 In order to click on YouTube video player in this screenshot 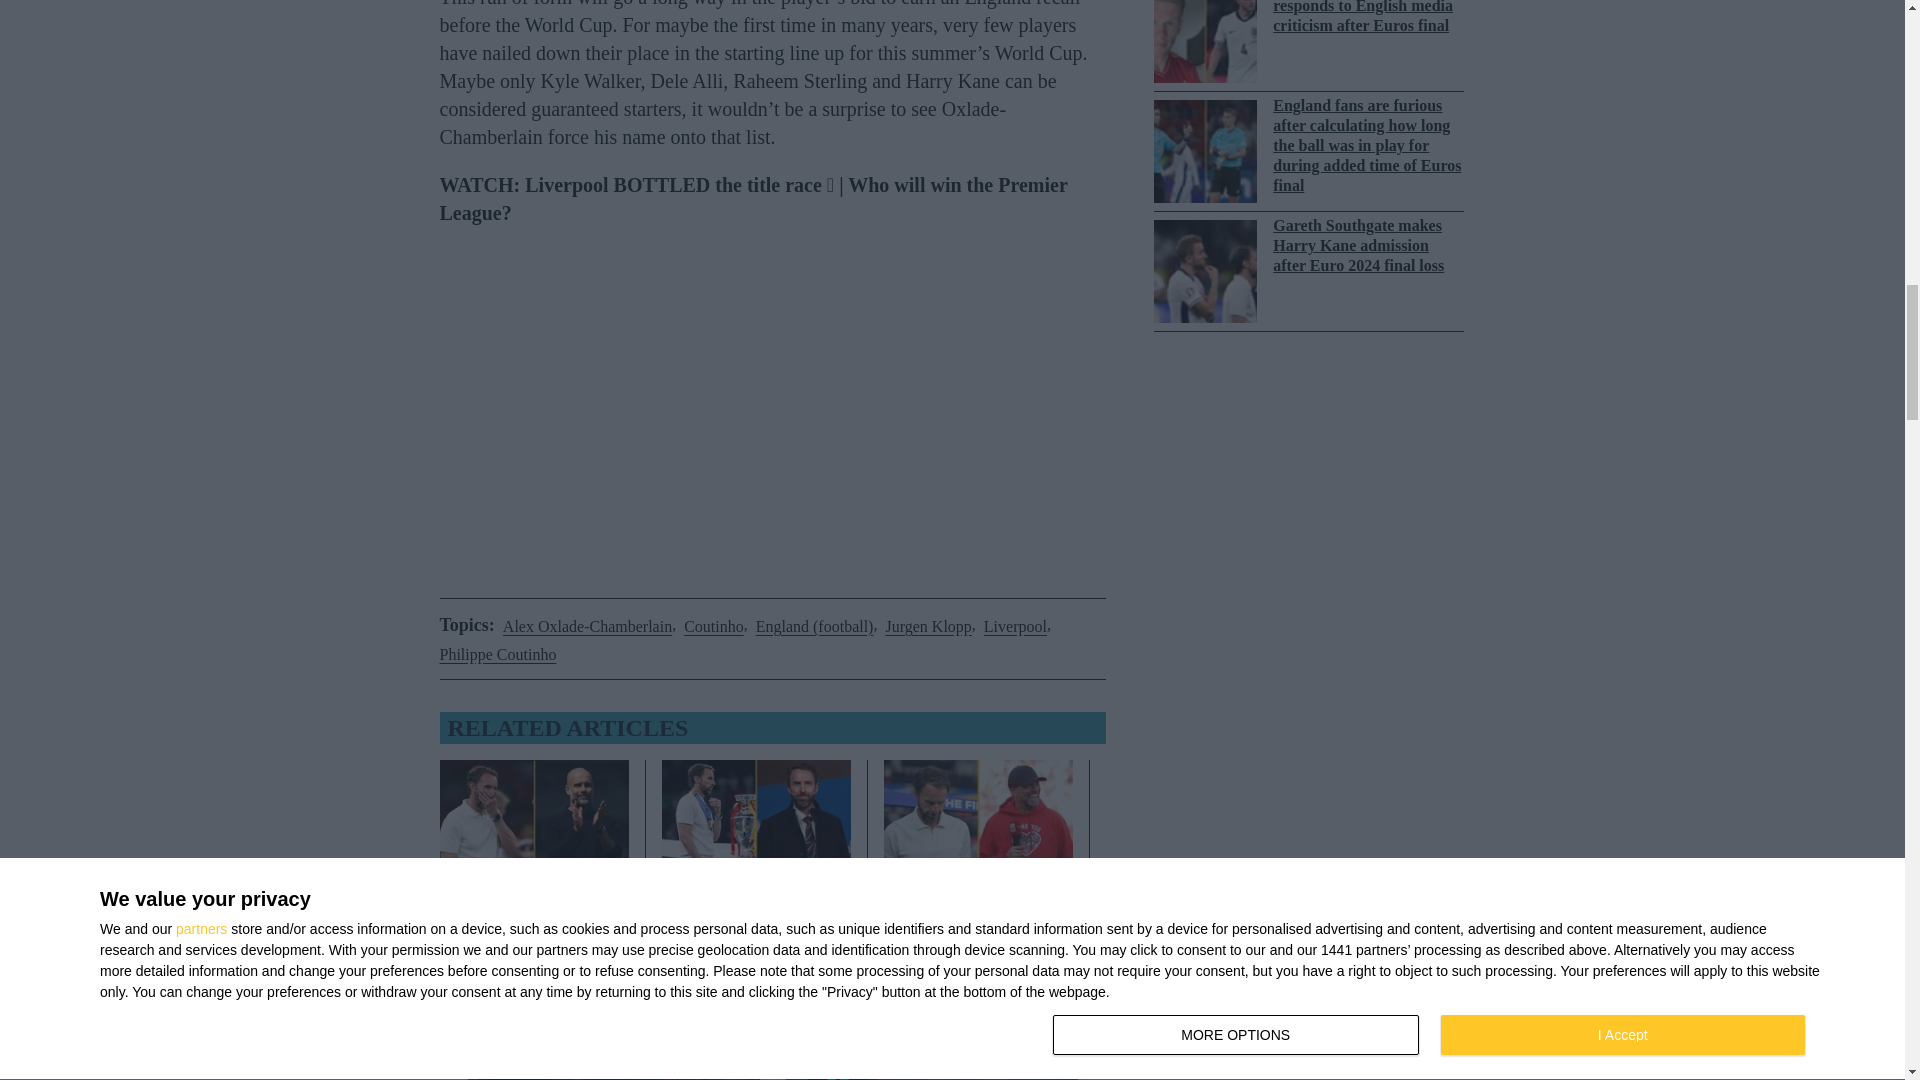, I will do `click(773, 404)`.